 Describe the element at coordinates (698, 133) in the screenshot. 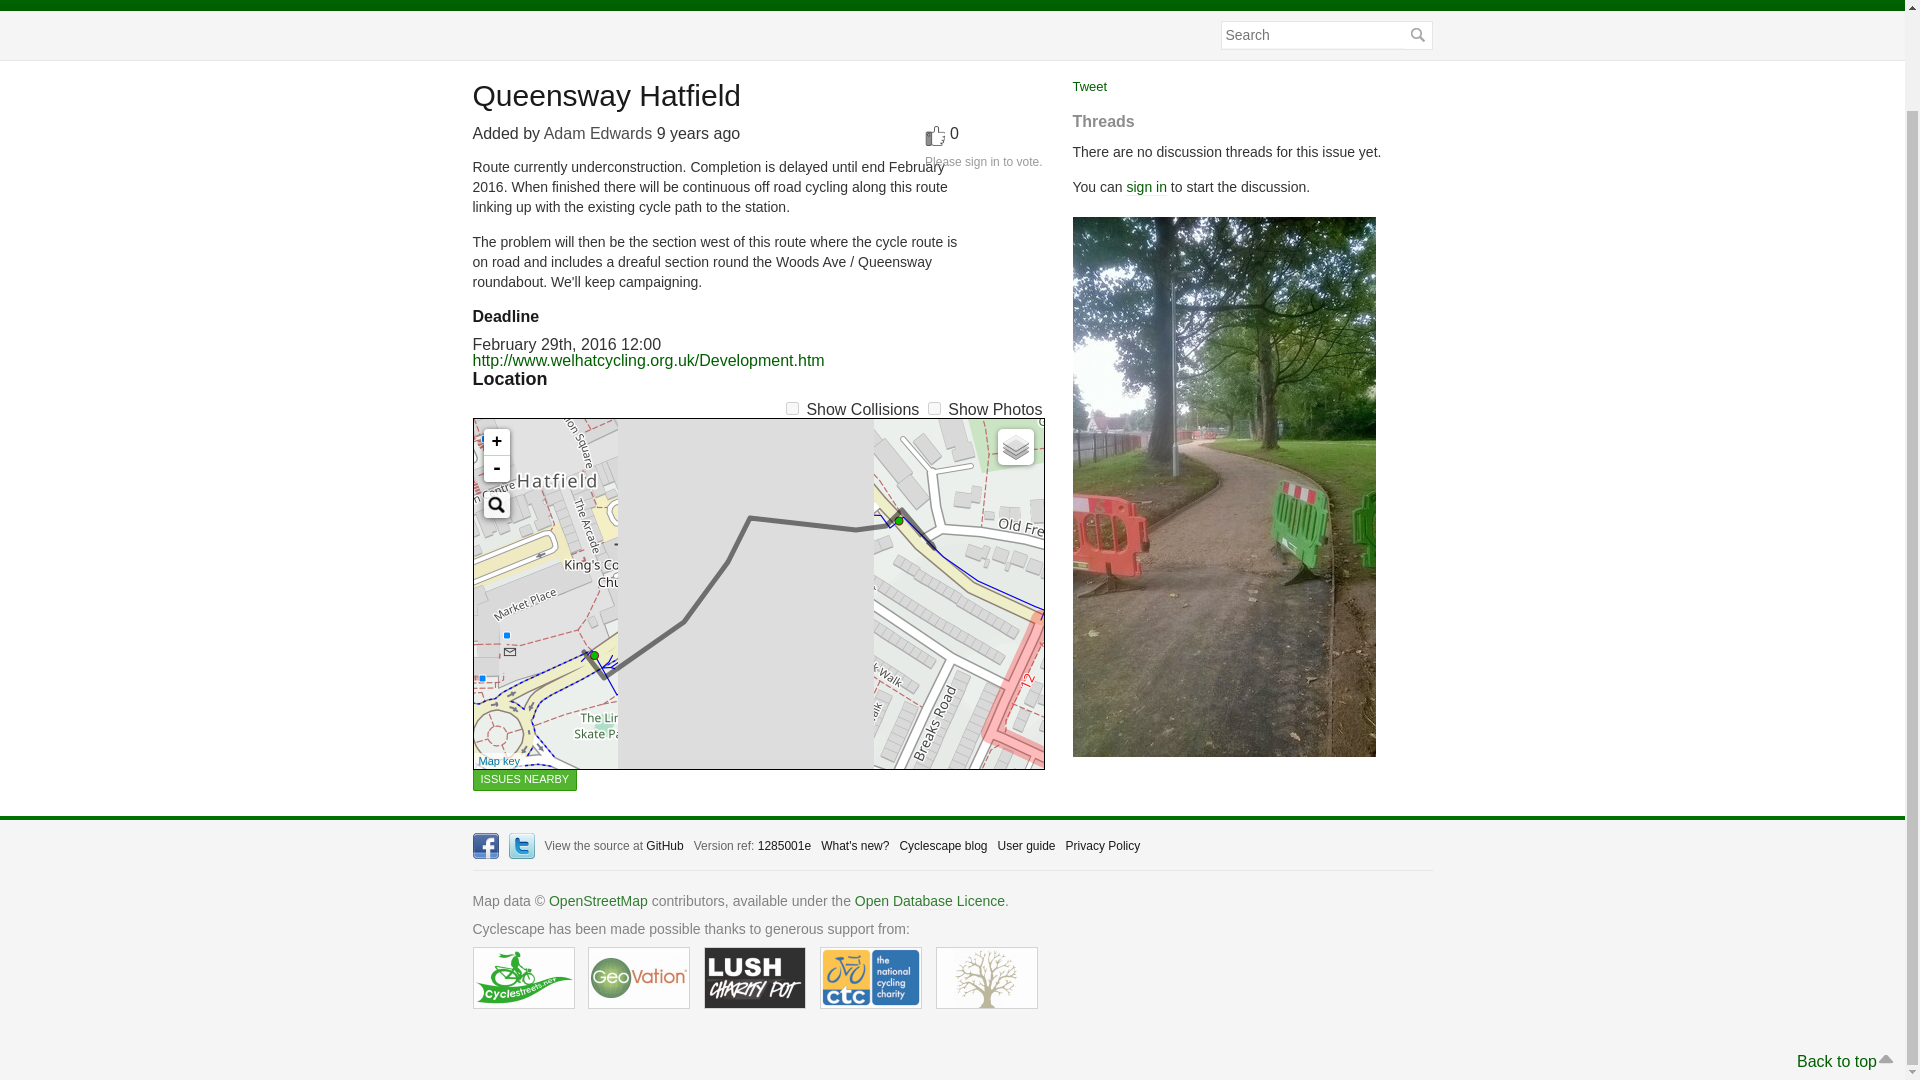

I see `24 December, 2015 12:42` at that location.